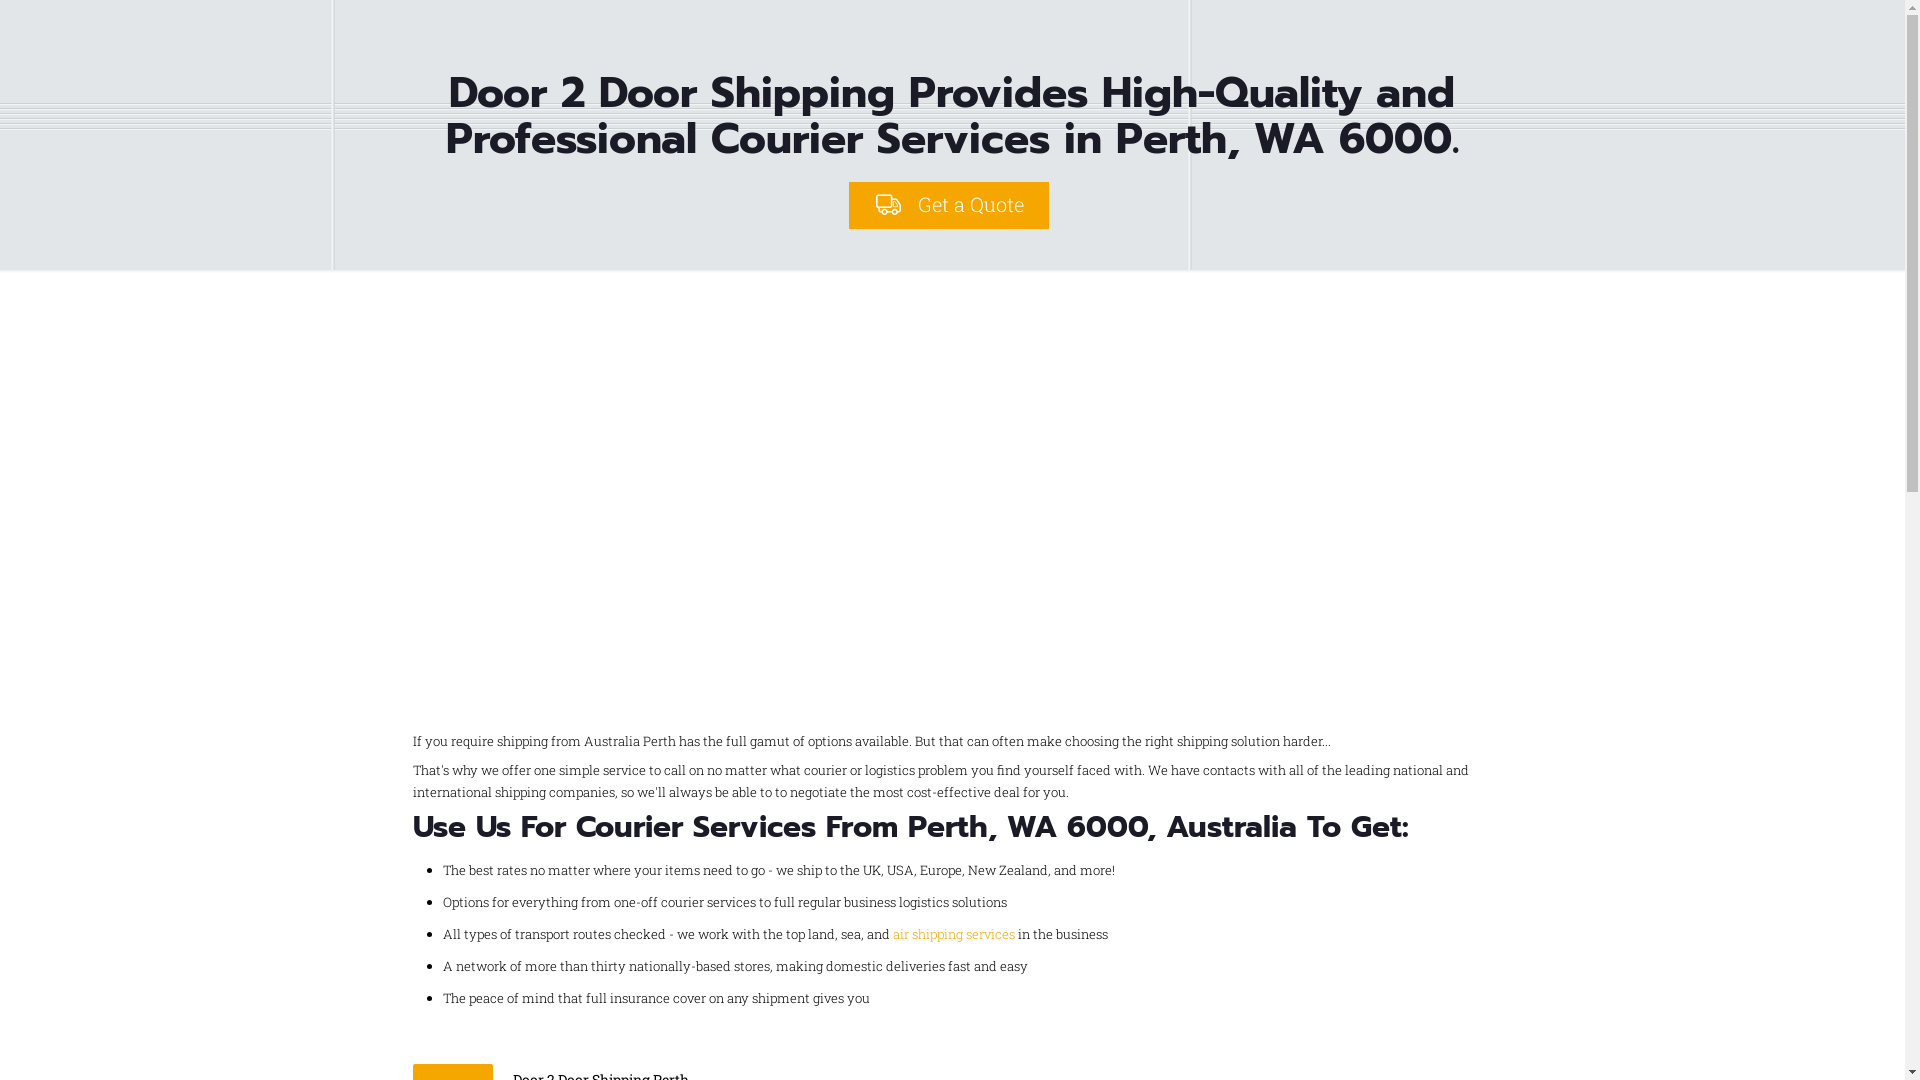  I want to click on Get a Quote, so click(949, 206).